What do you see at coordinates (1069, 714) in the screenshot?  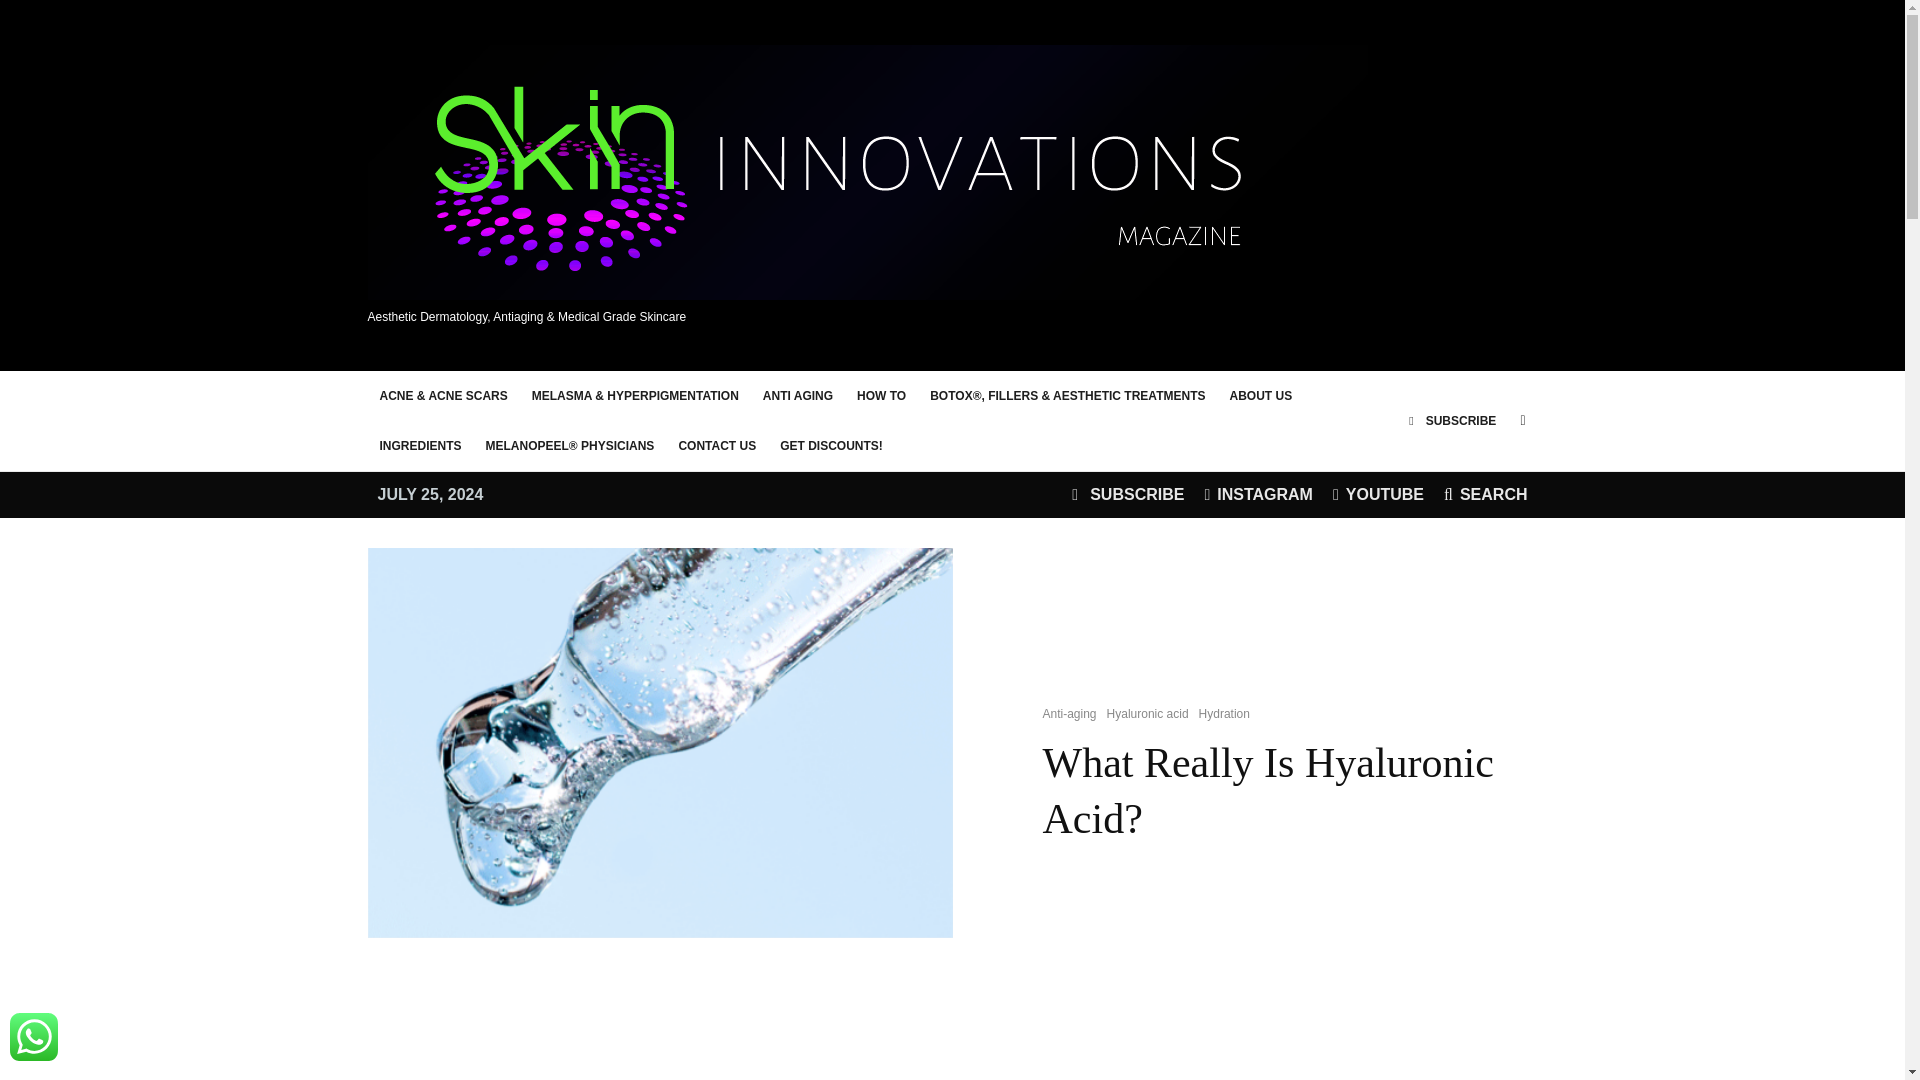 I see `Anti-aging` at bounding box center [1069, 714].